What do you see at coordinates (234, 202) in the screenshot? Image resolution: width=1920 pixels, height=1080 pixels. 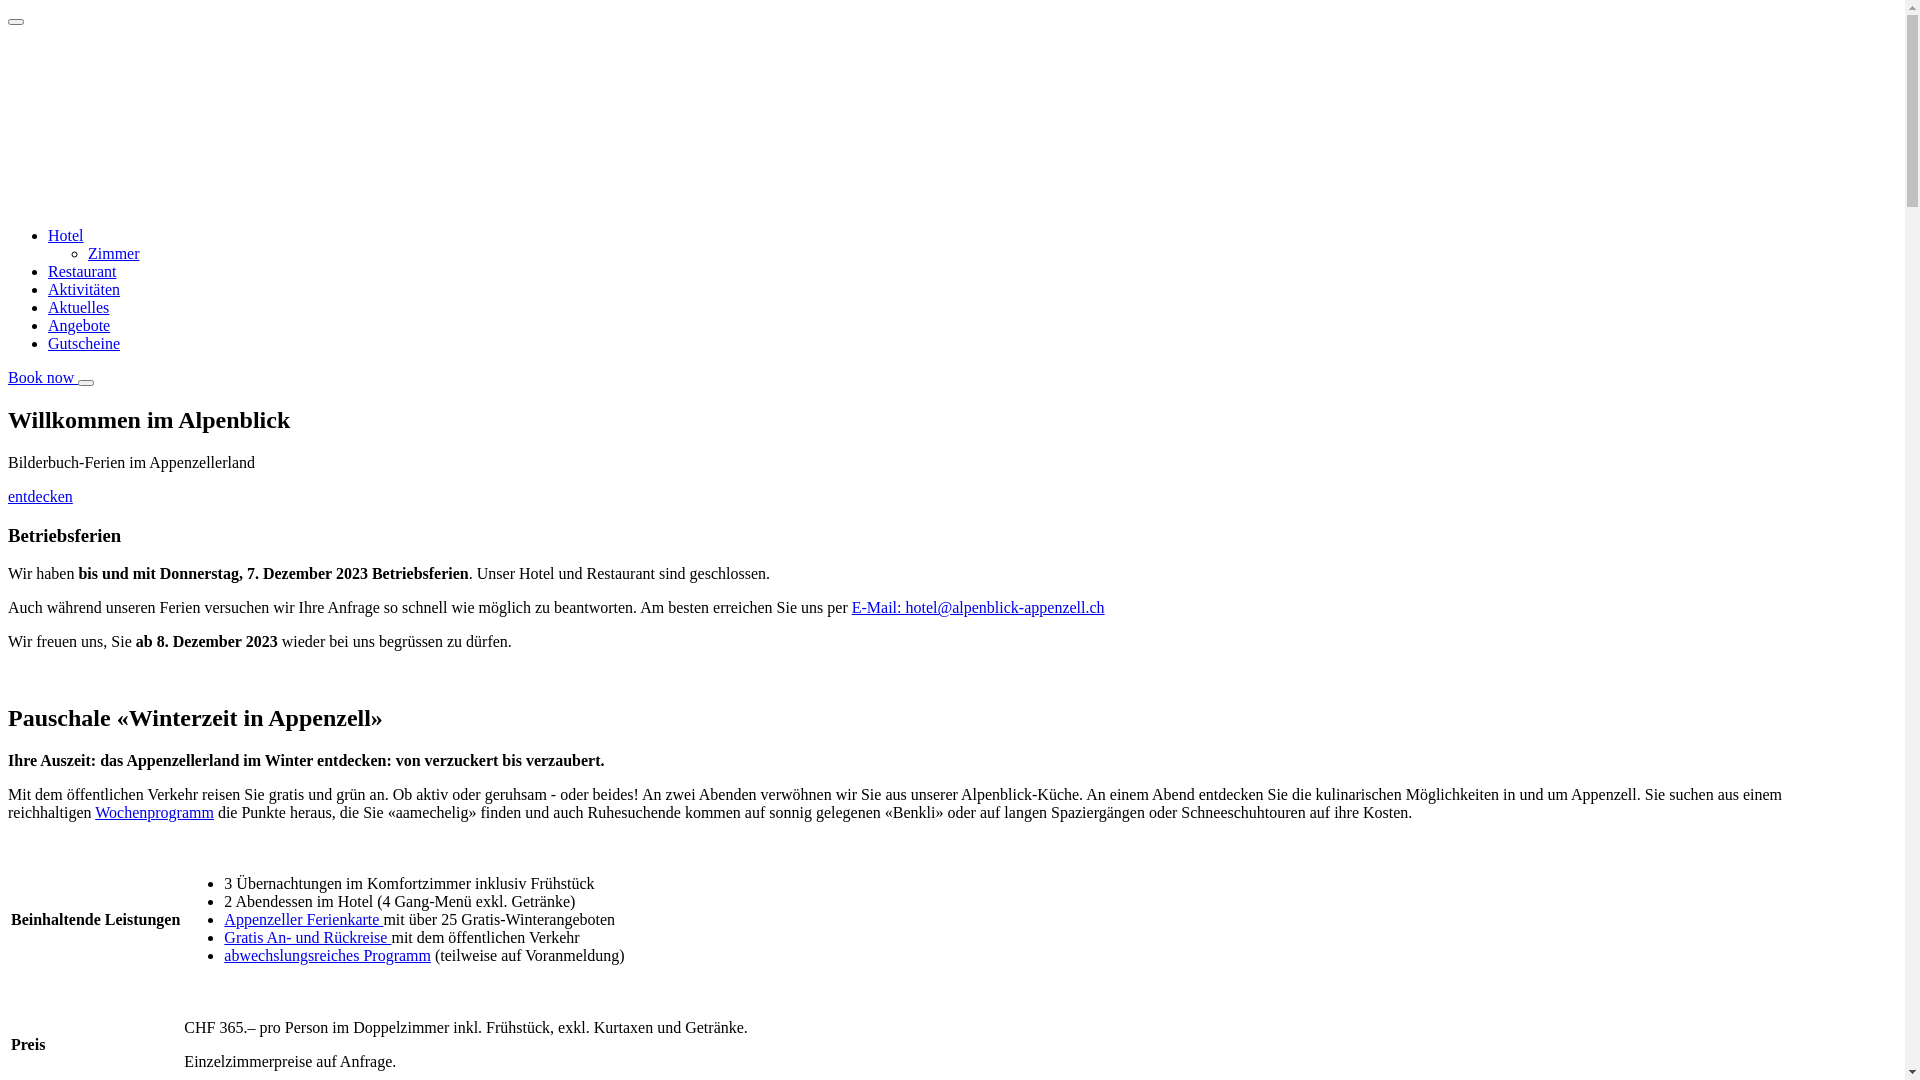 I see `Home` at bounding box center [234, 202].